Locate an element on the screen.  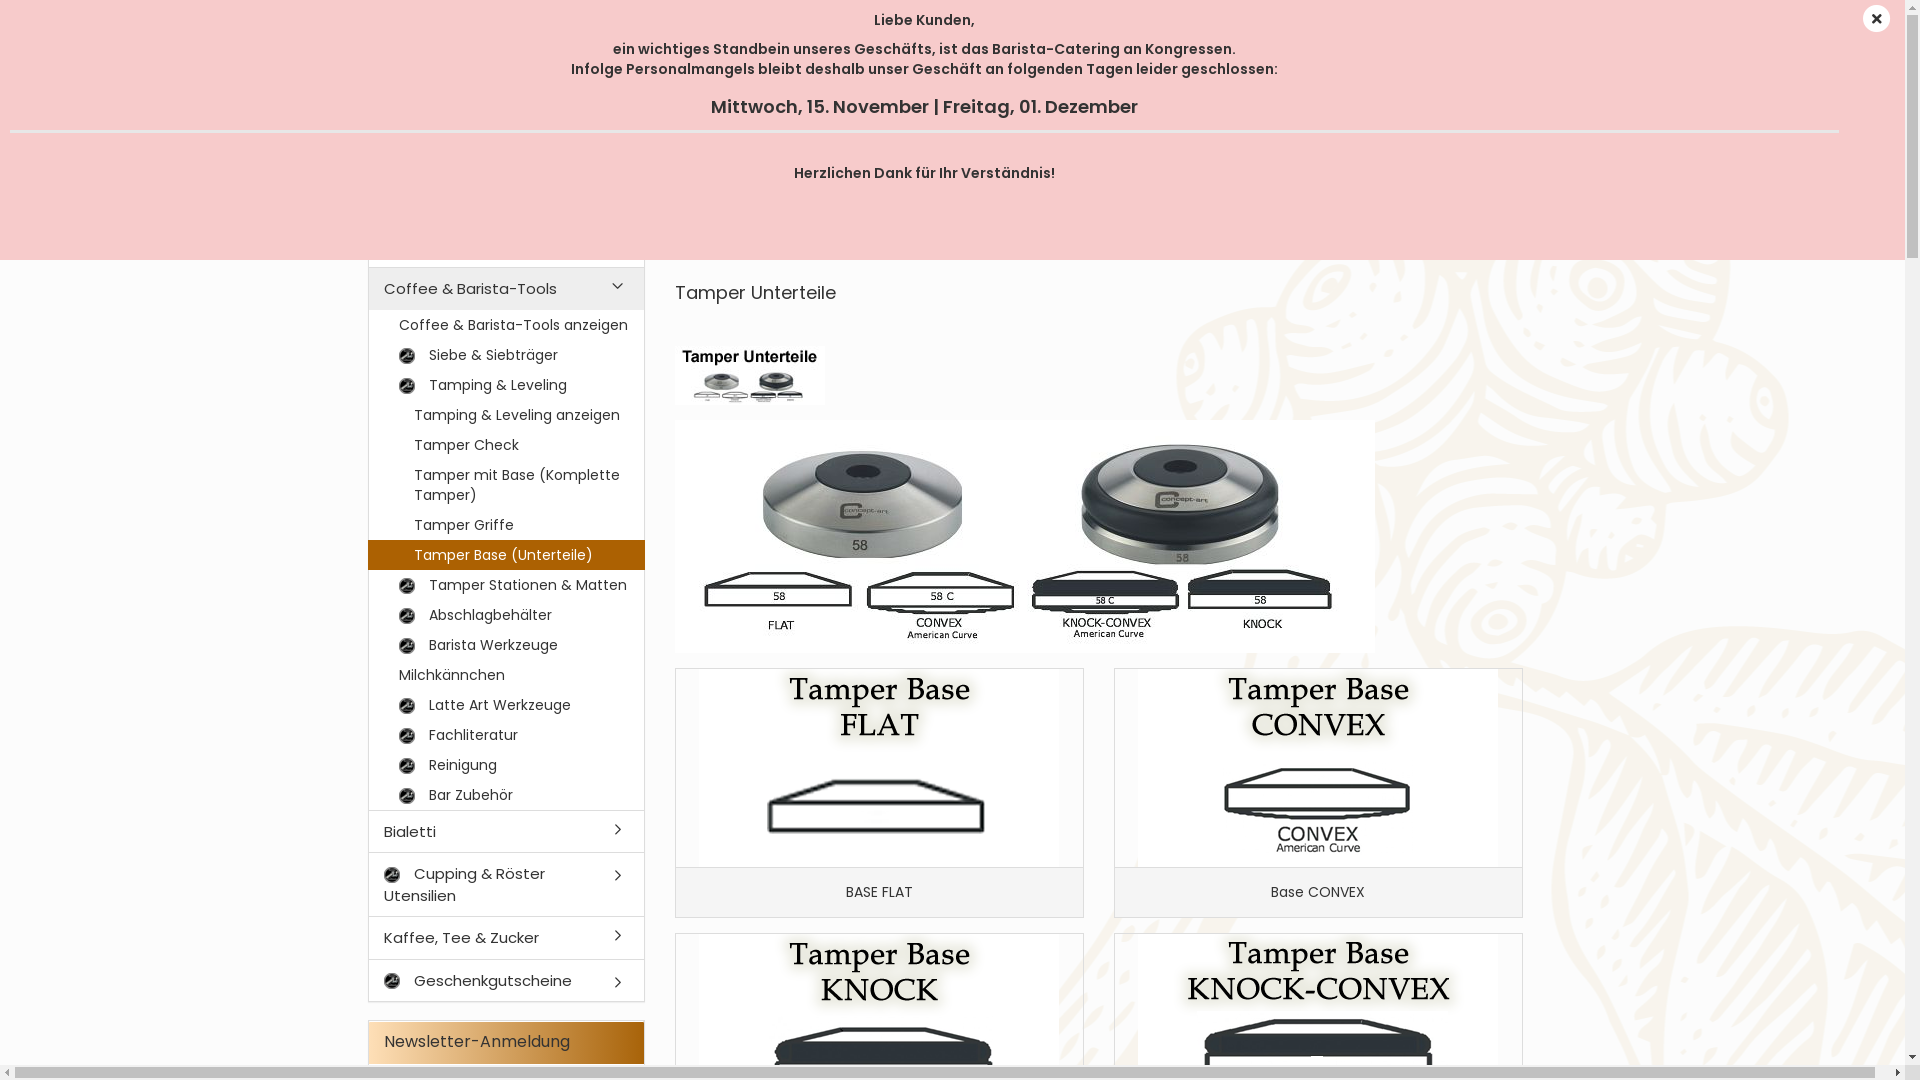
Coffee & Barista-Tools anzeigen is located at coordinates (506, 325).